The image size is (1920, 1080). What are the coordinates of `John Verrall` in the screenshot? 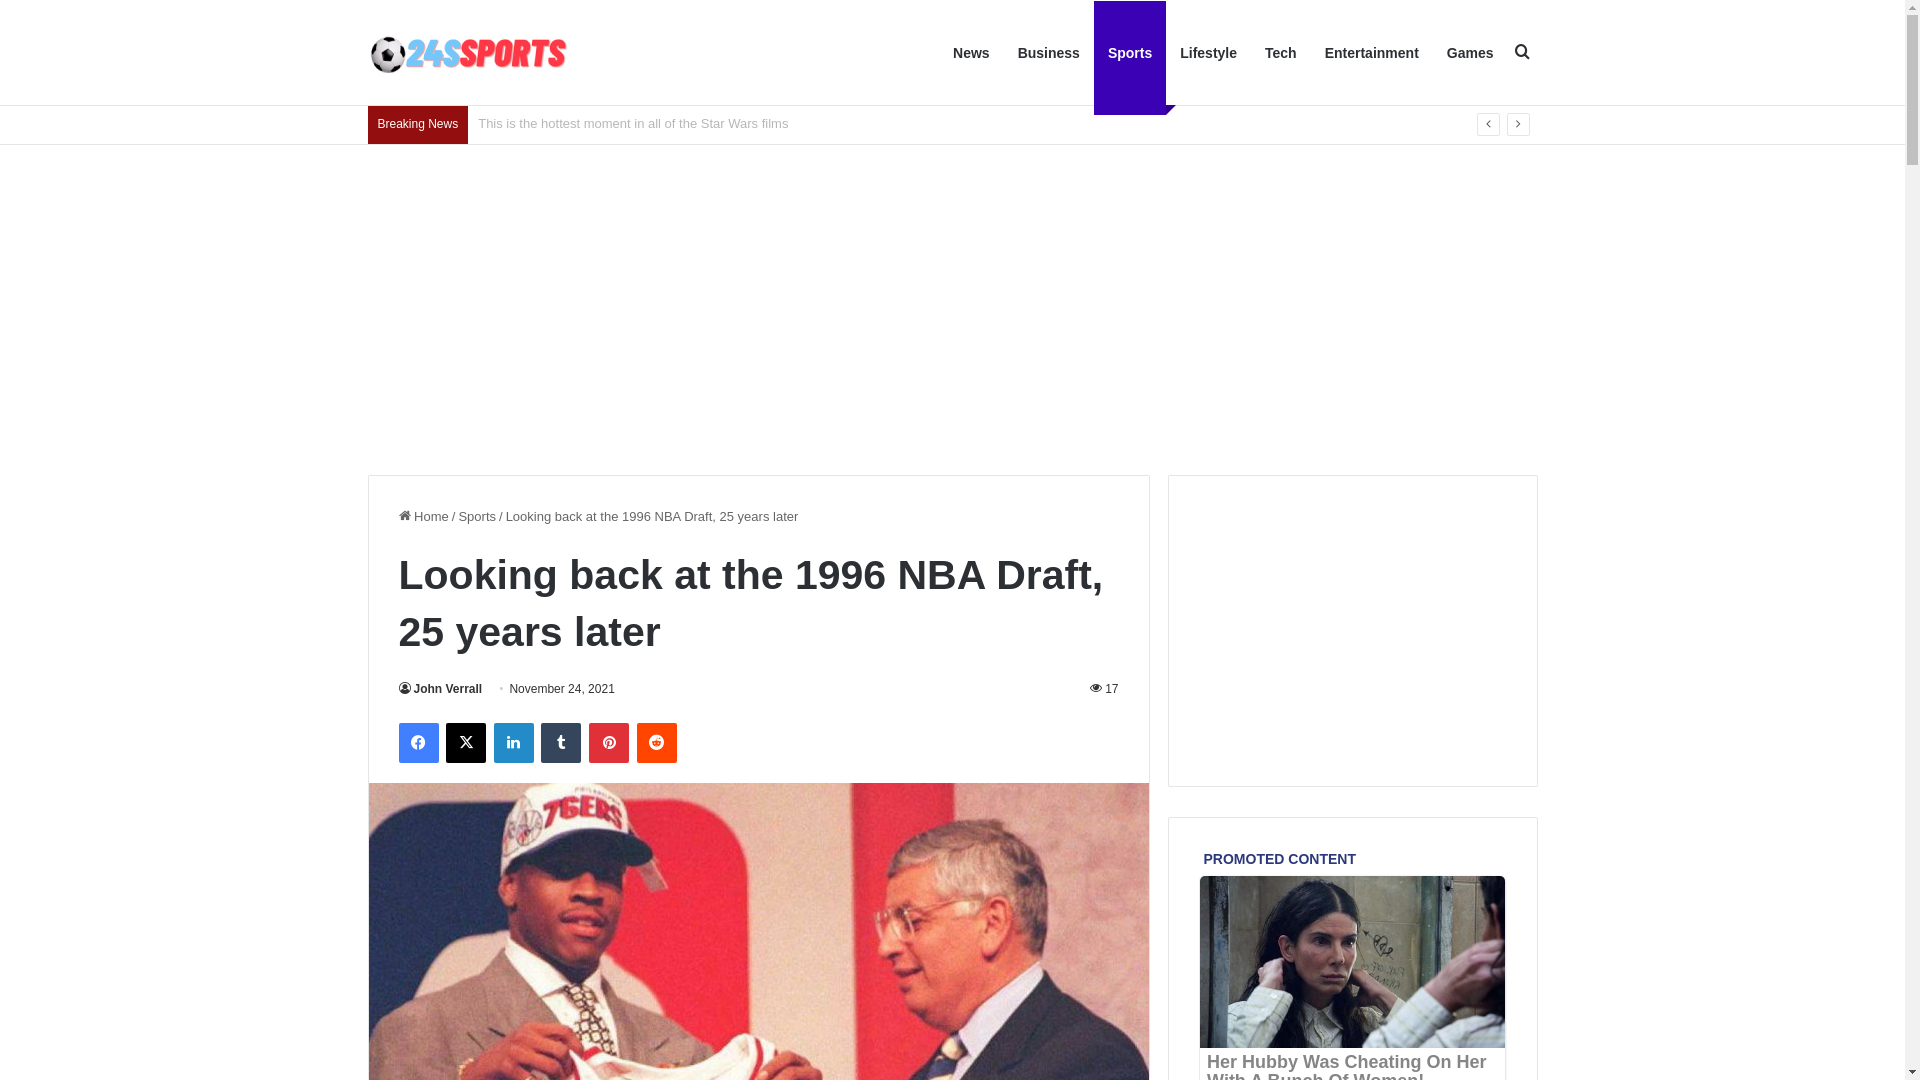 It's located at (440, 689).